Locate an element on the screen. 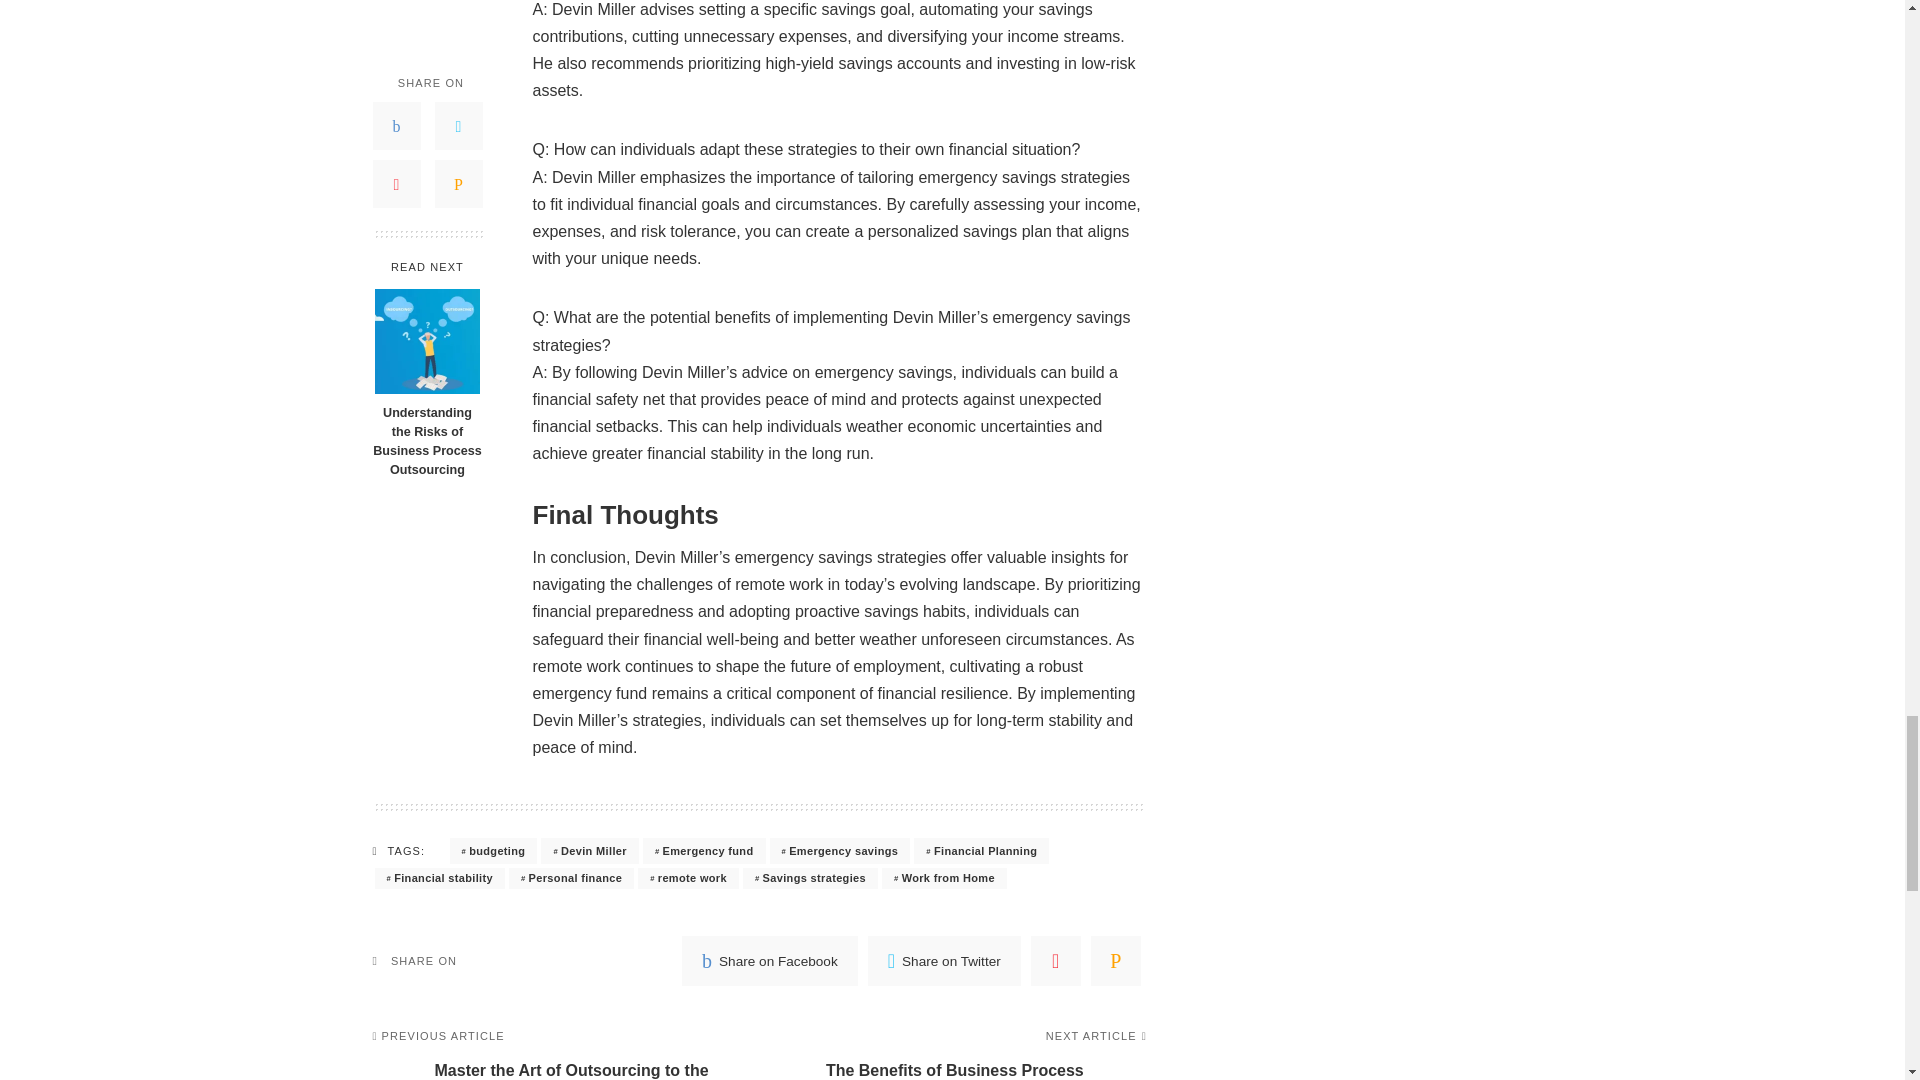  budgeting is located at coordinates (493, 851).